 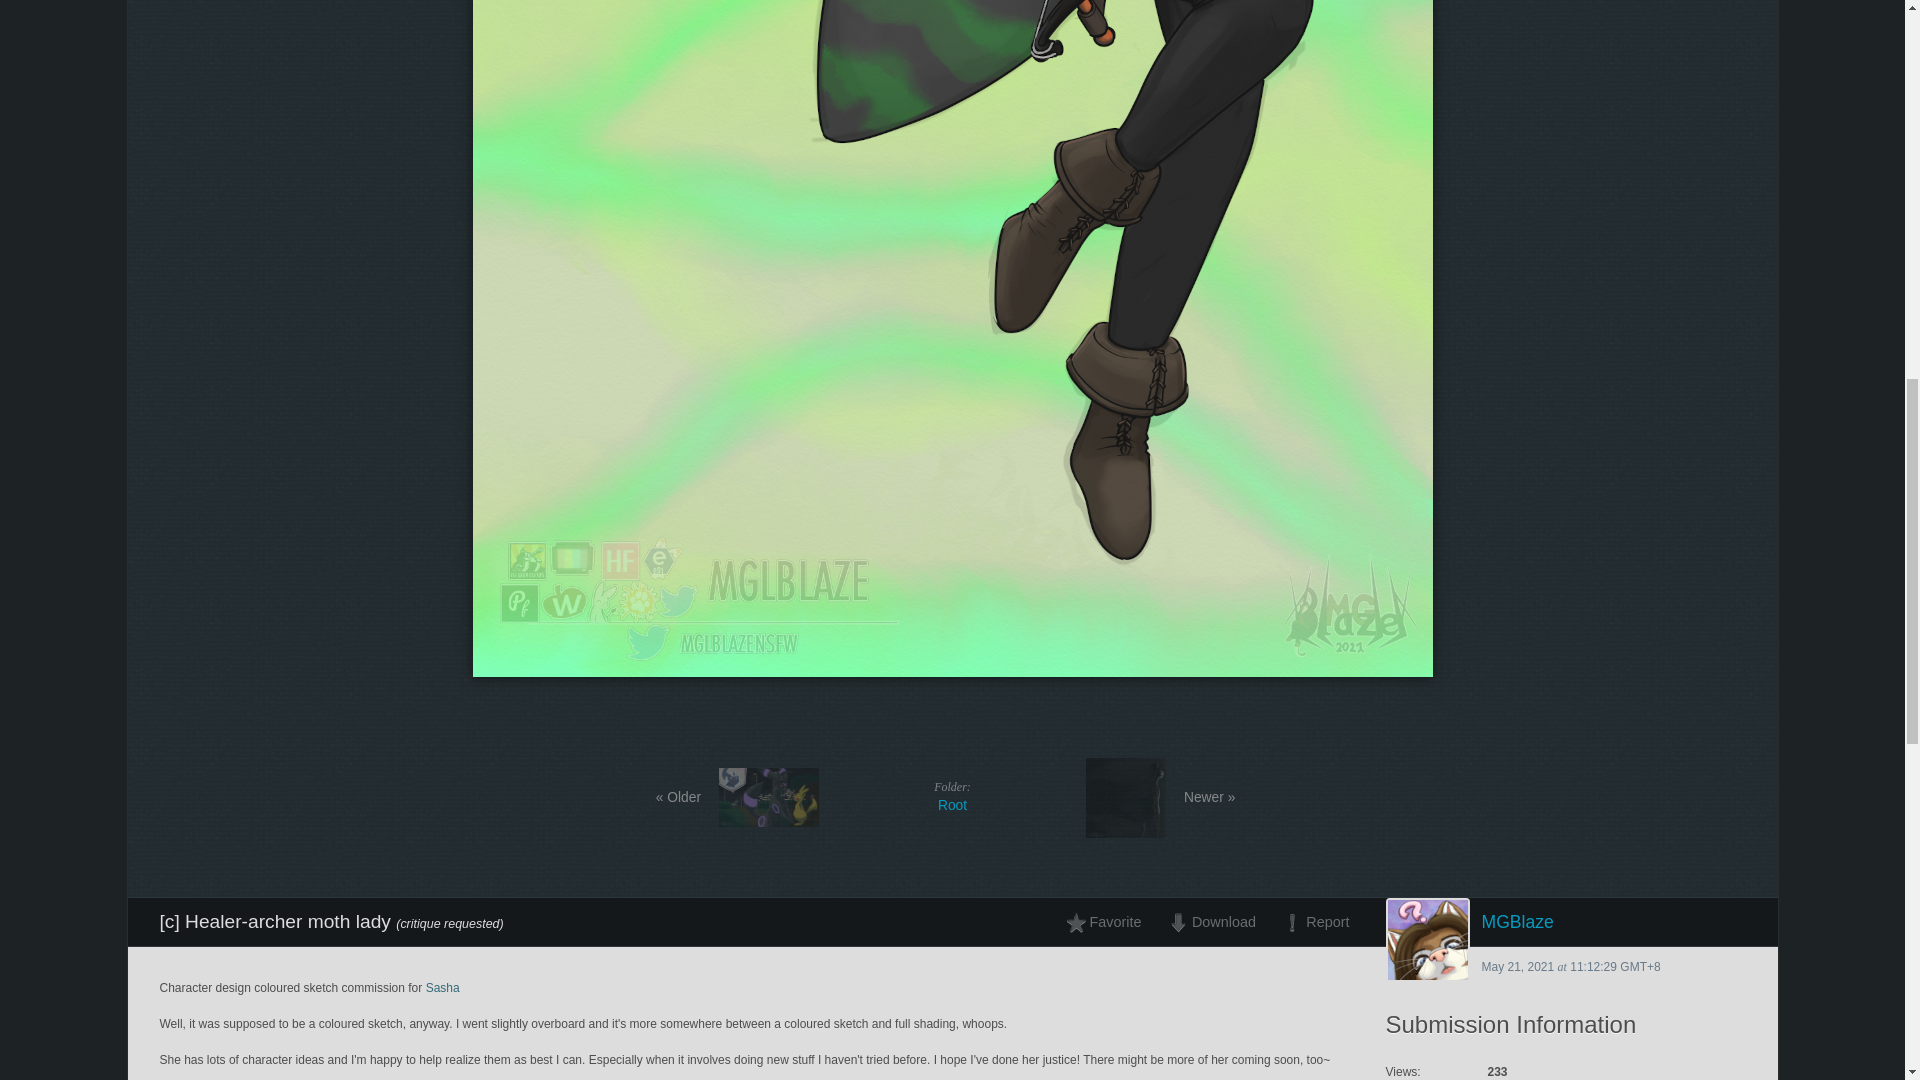 What do you see at coordinates (1566, 922) in the screenshot?
I see `Report` at bounding box center [1566, 922].